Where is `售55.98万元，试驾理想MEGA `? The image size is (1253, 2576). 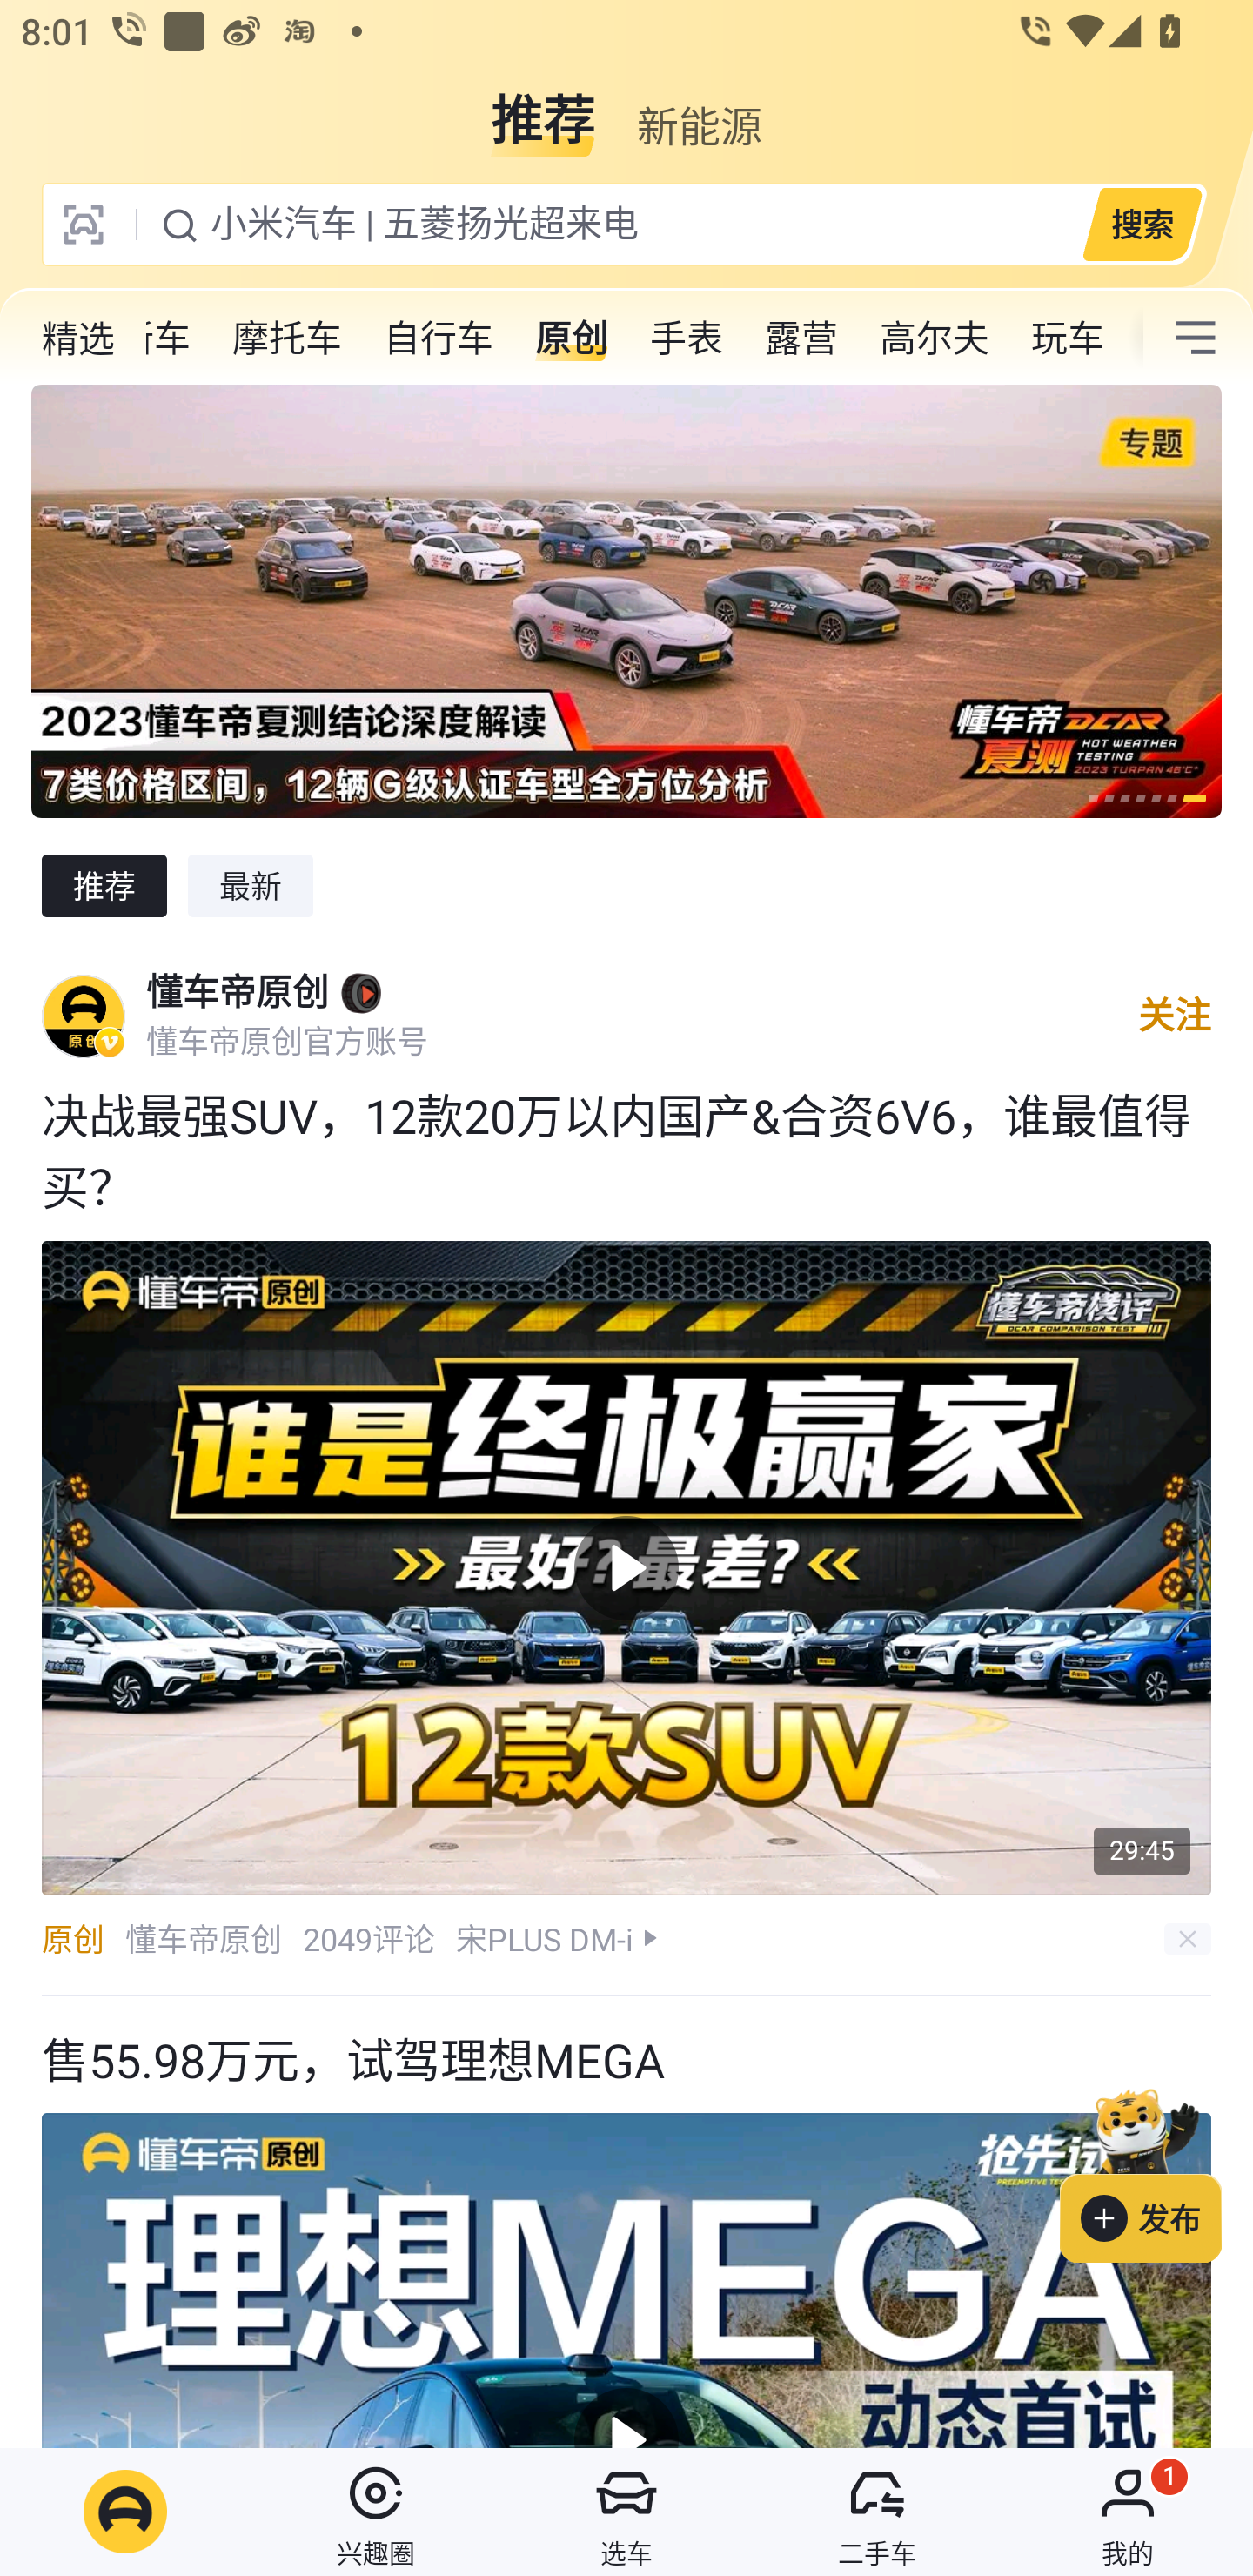
售55.98万元，试驾理想MEGA  is located at coordinates (626, 2222).